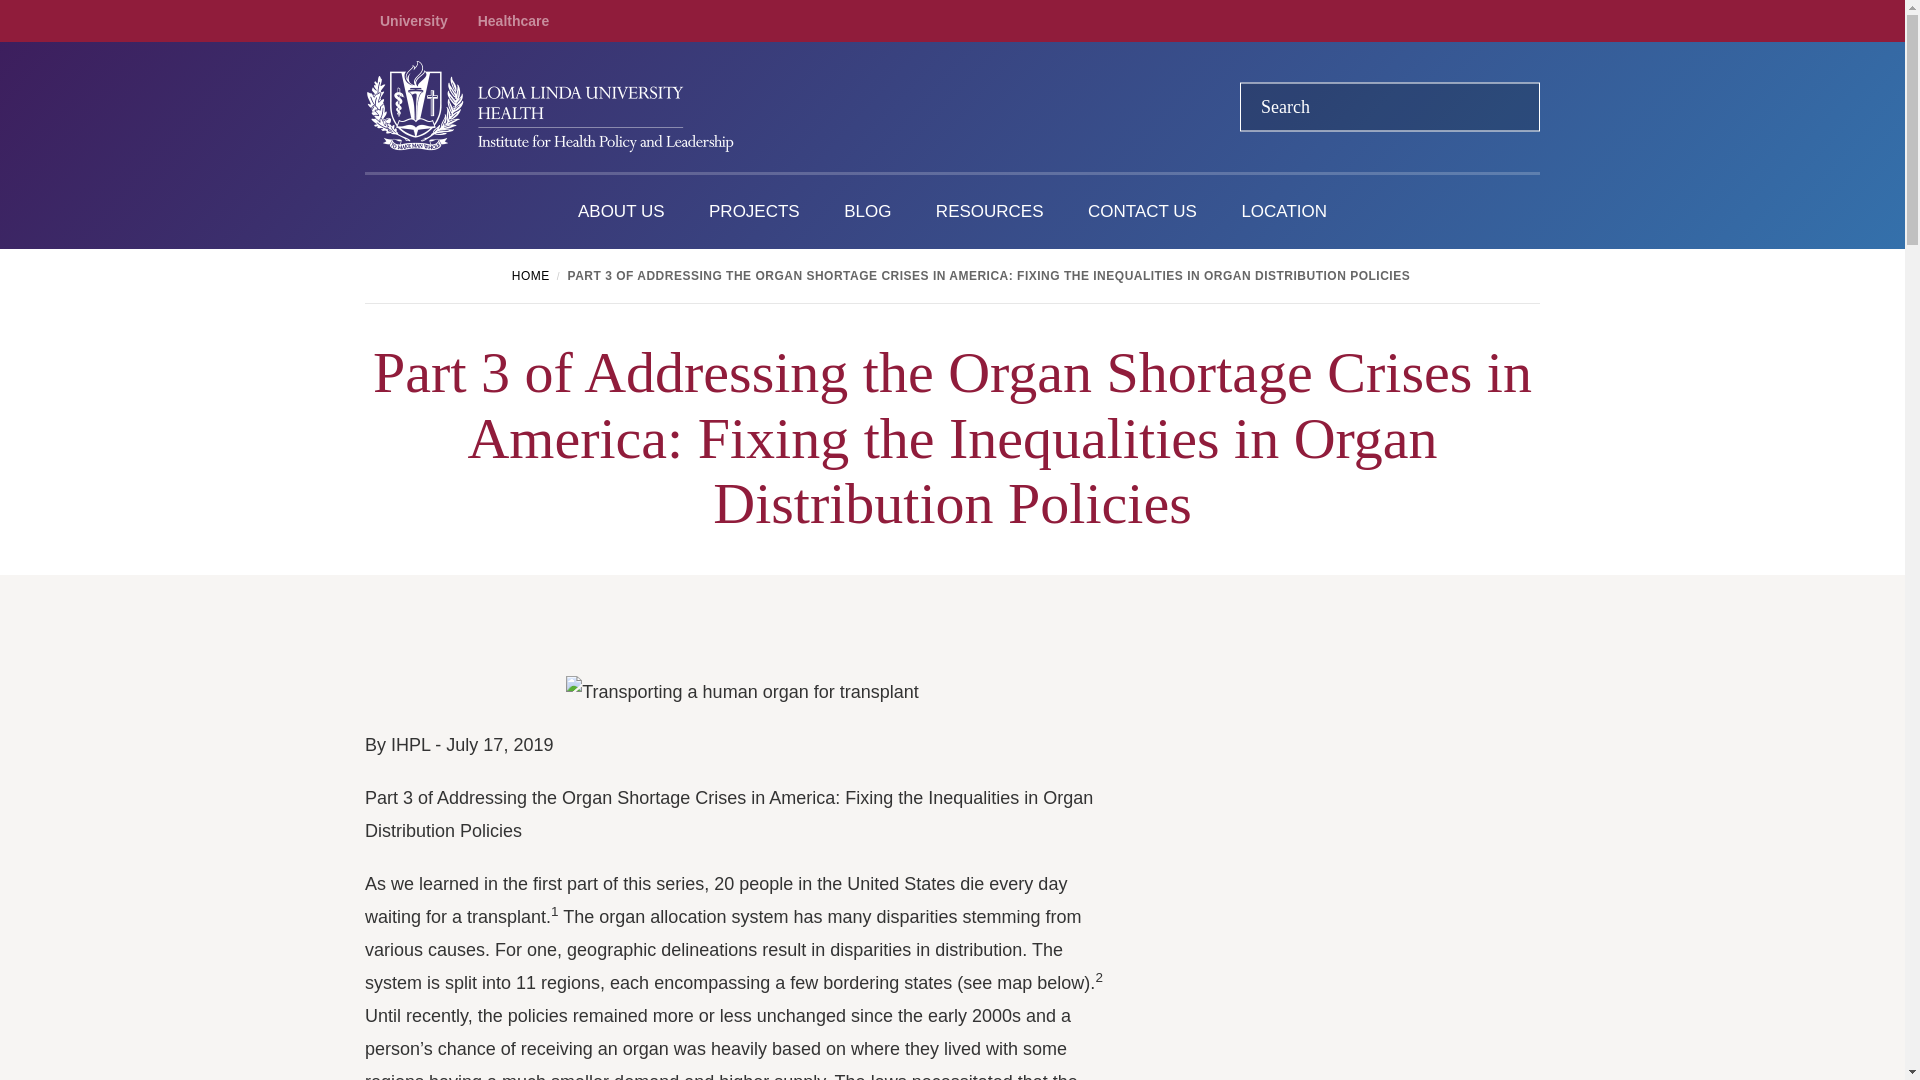 This screenshot has height=1080, width=1920. Describe the element at coordinates (528, 276) in the screenshot. I see `HOME` at that location.